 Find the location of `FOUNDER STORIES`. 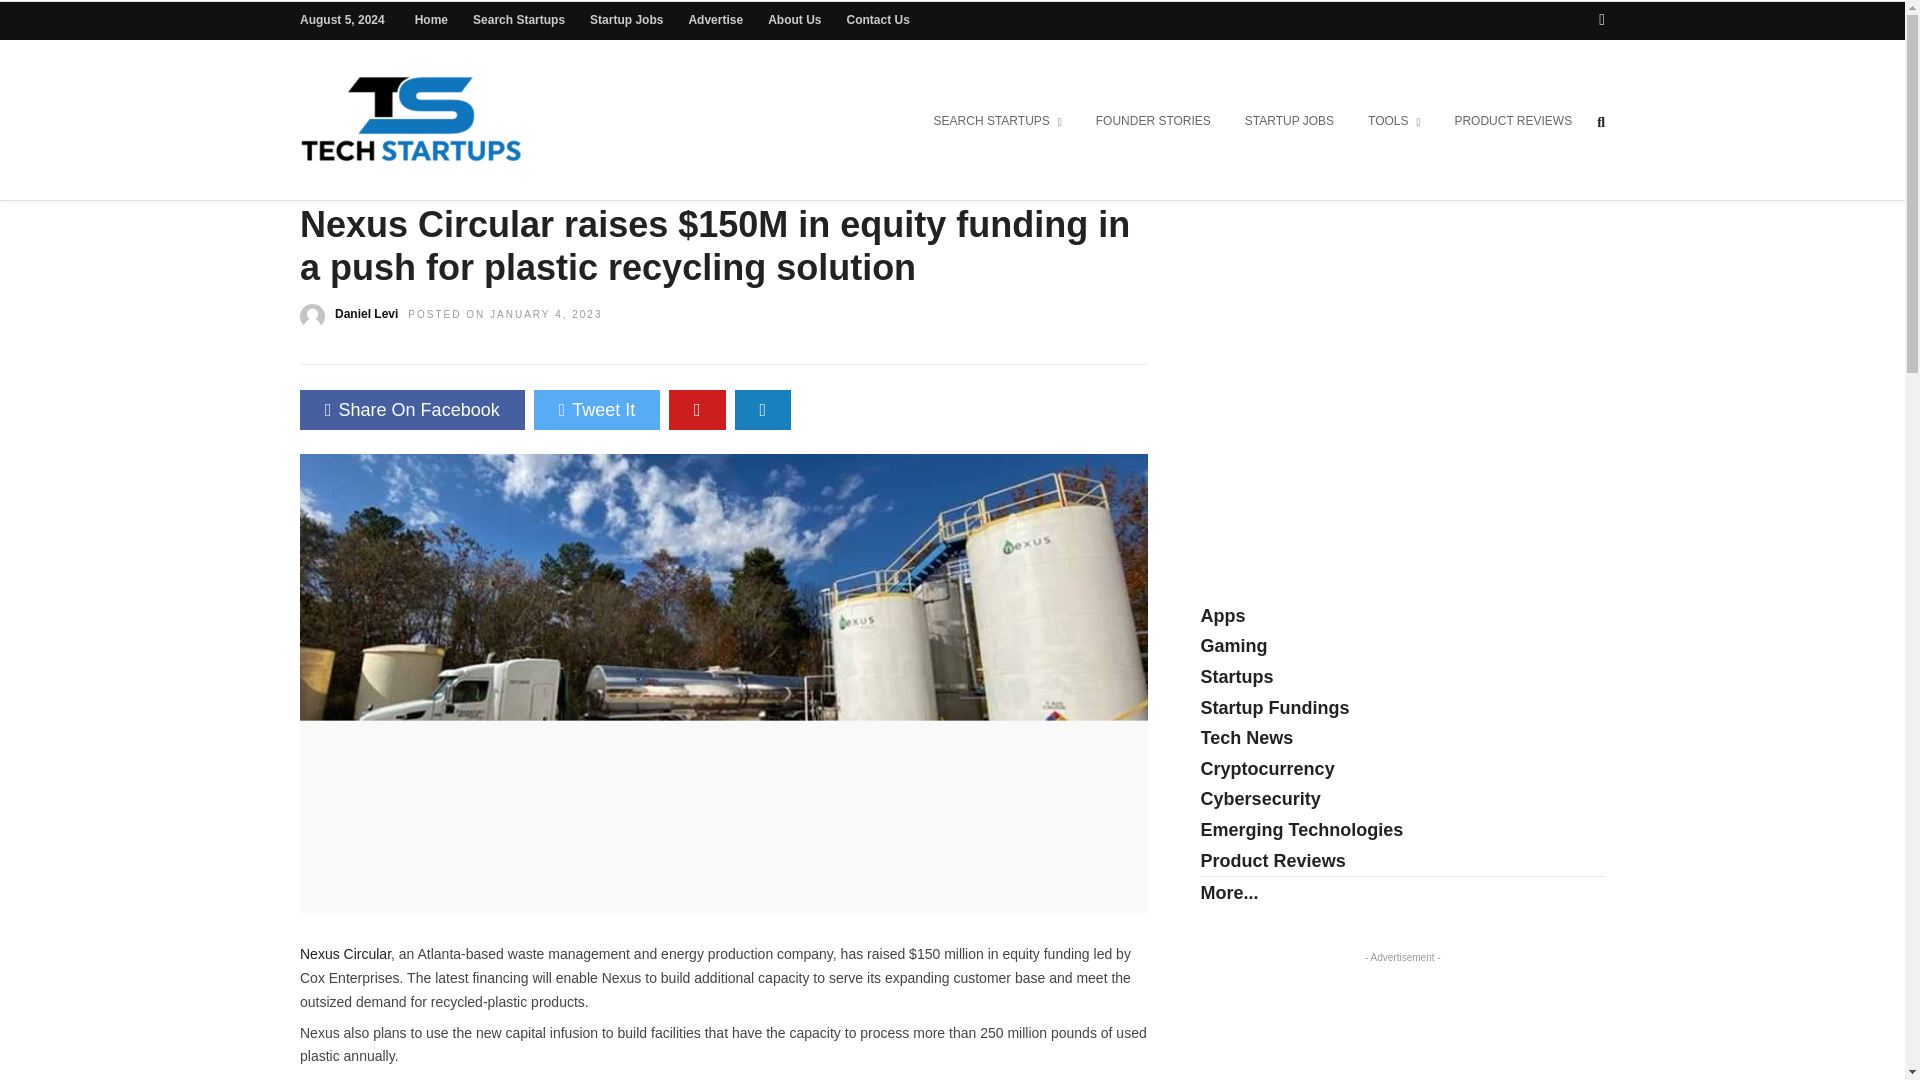

FOUNDER STORIES is located at coordinates (1153, 122).